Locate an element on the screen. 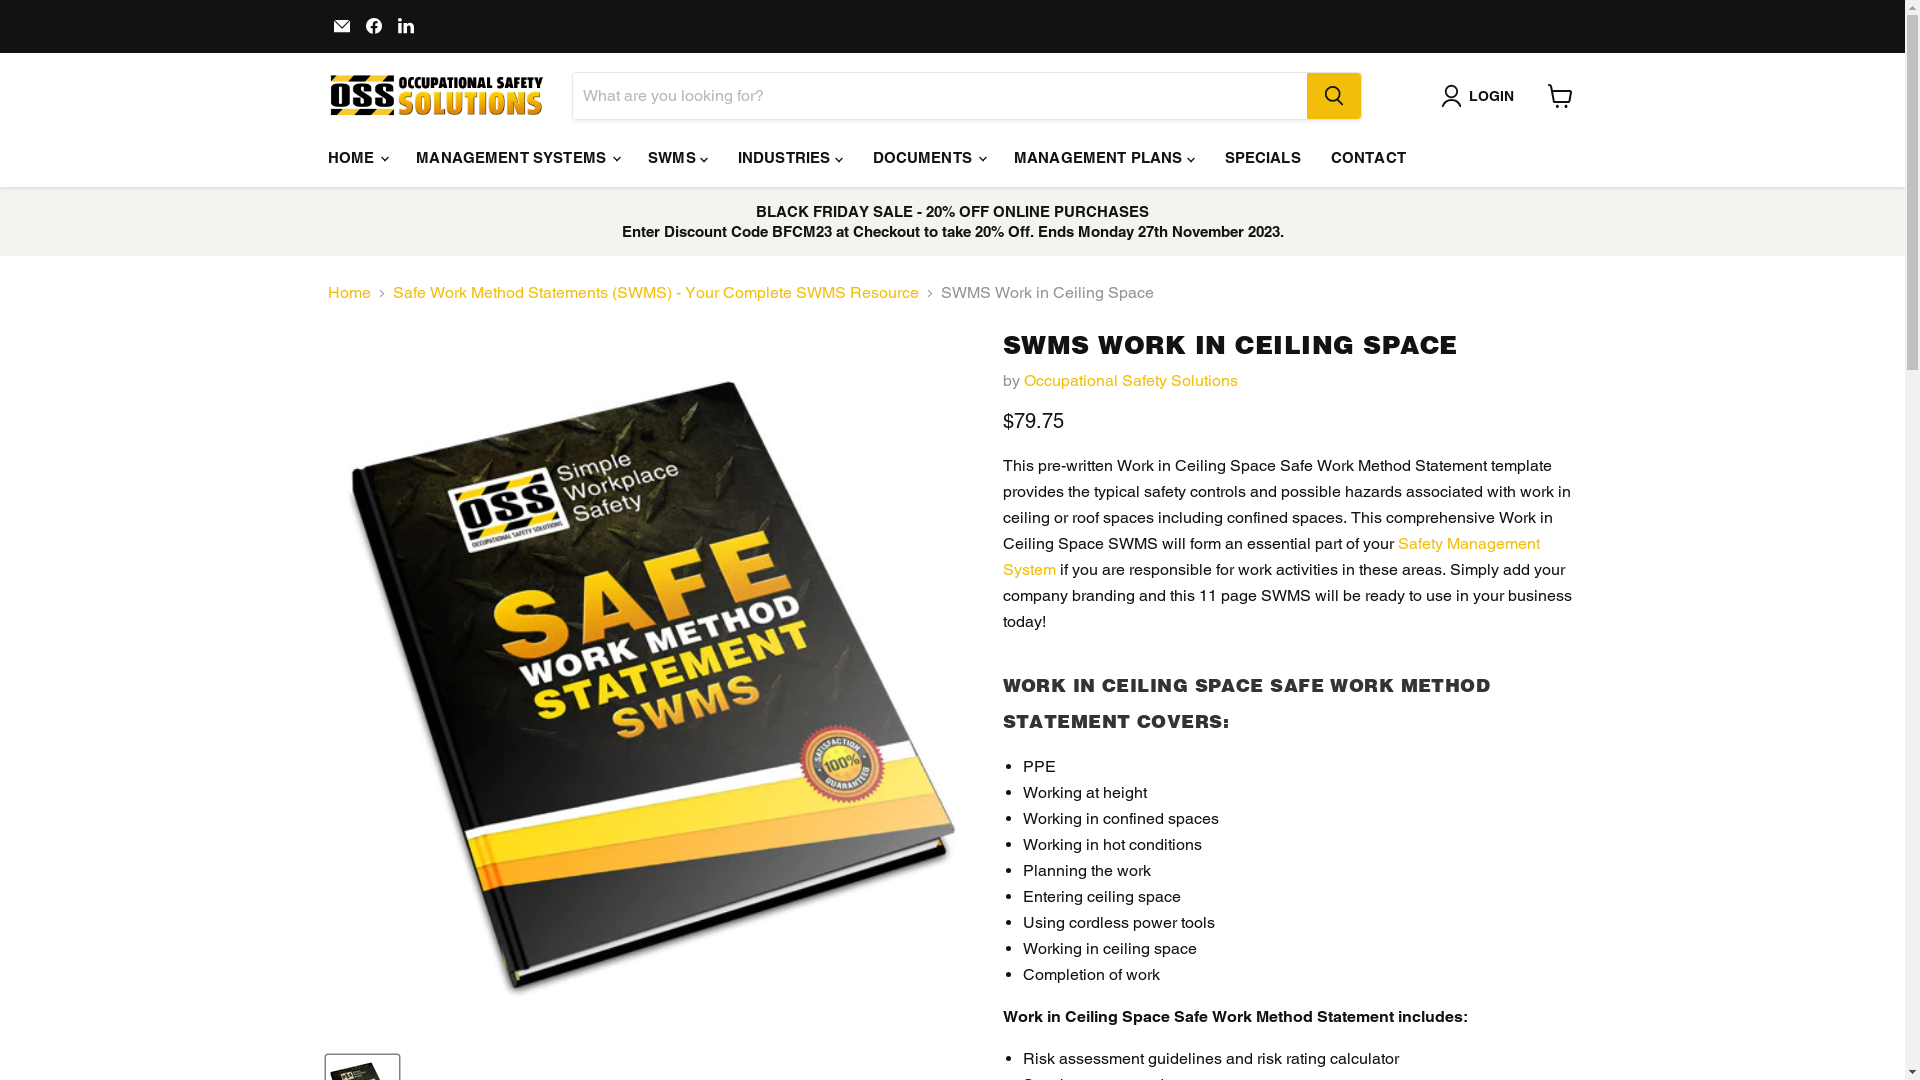 The height and width of the screenshot is (1080, 1920). SPECIALS is located at coordinates (1263, 158).